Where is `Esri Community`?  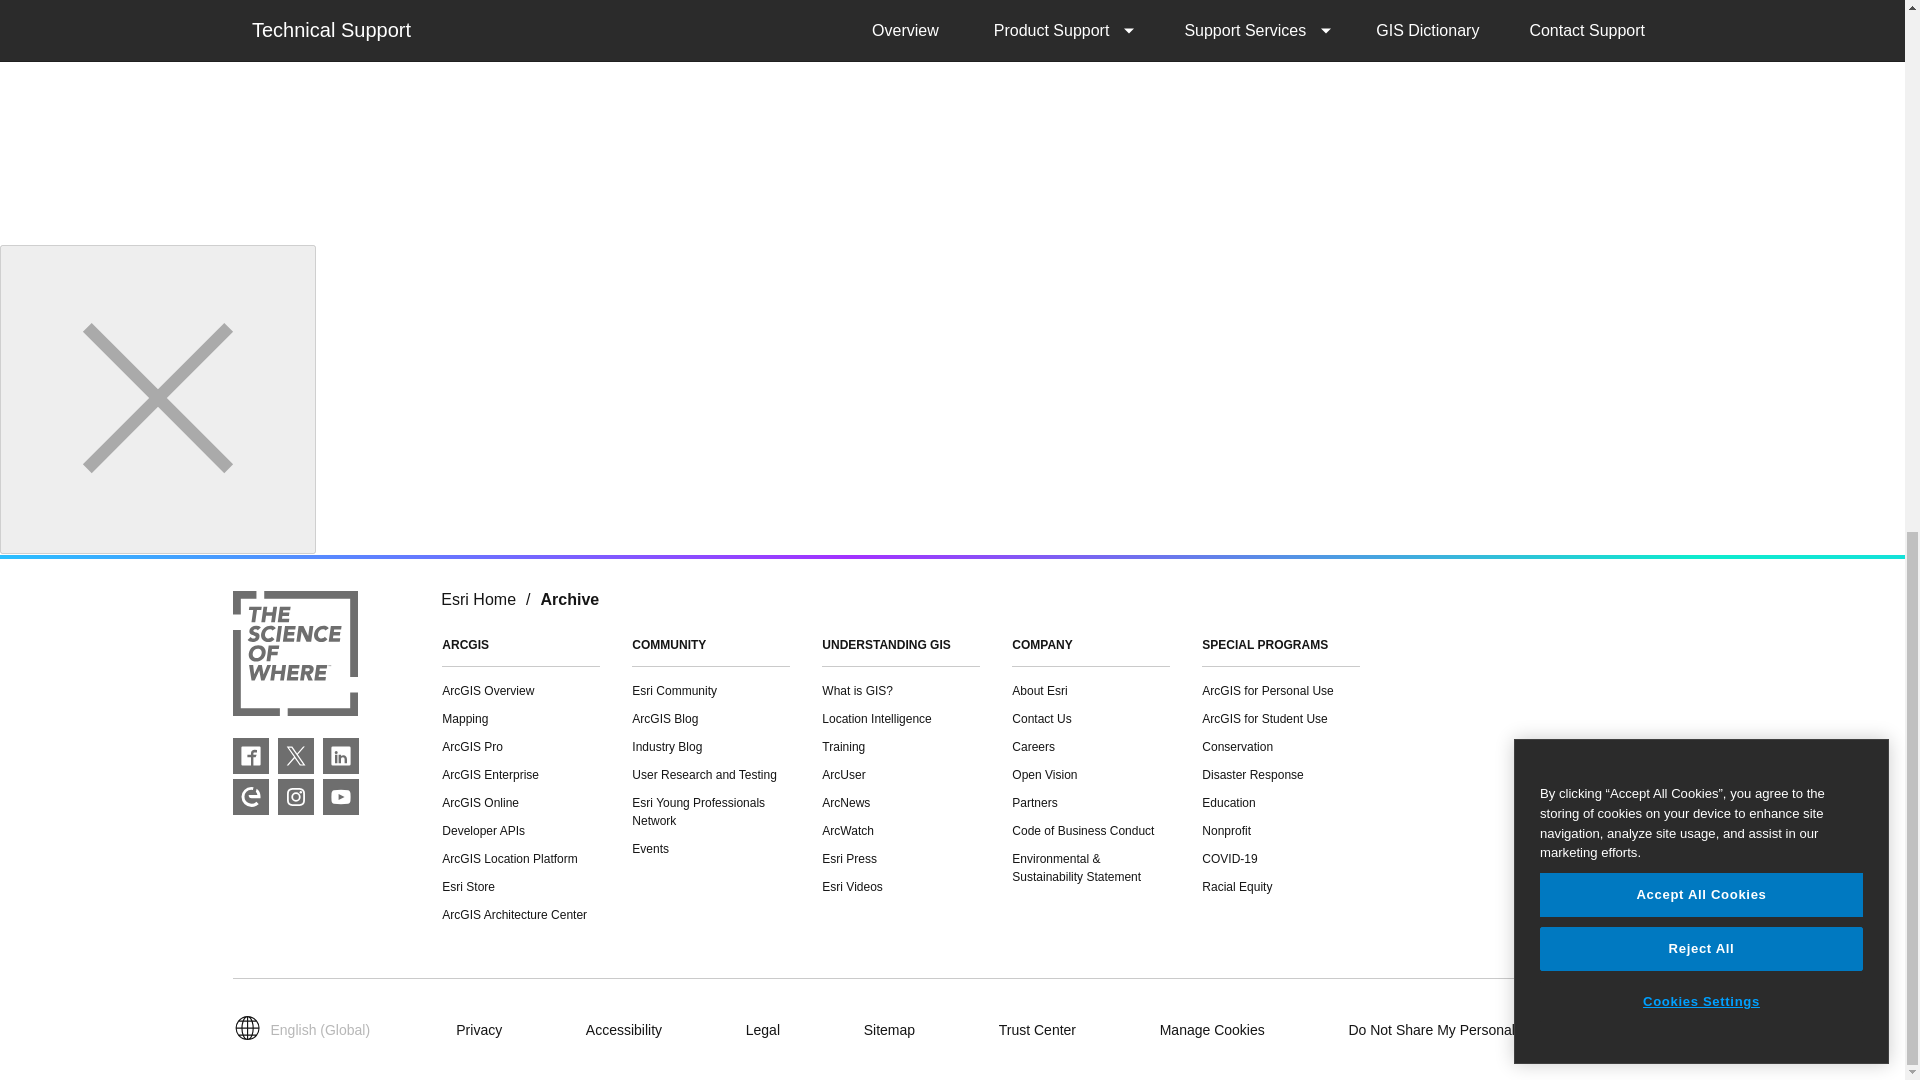
Esri Community is located at coordinates (250, 796).